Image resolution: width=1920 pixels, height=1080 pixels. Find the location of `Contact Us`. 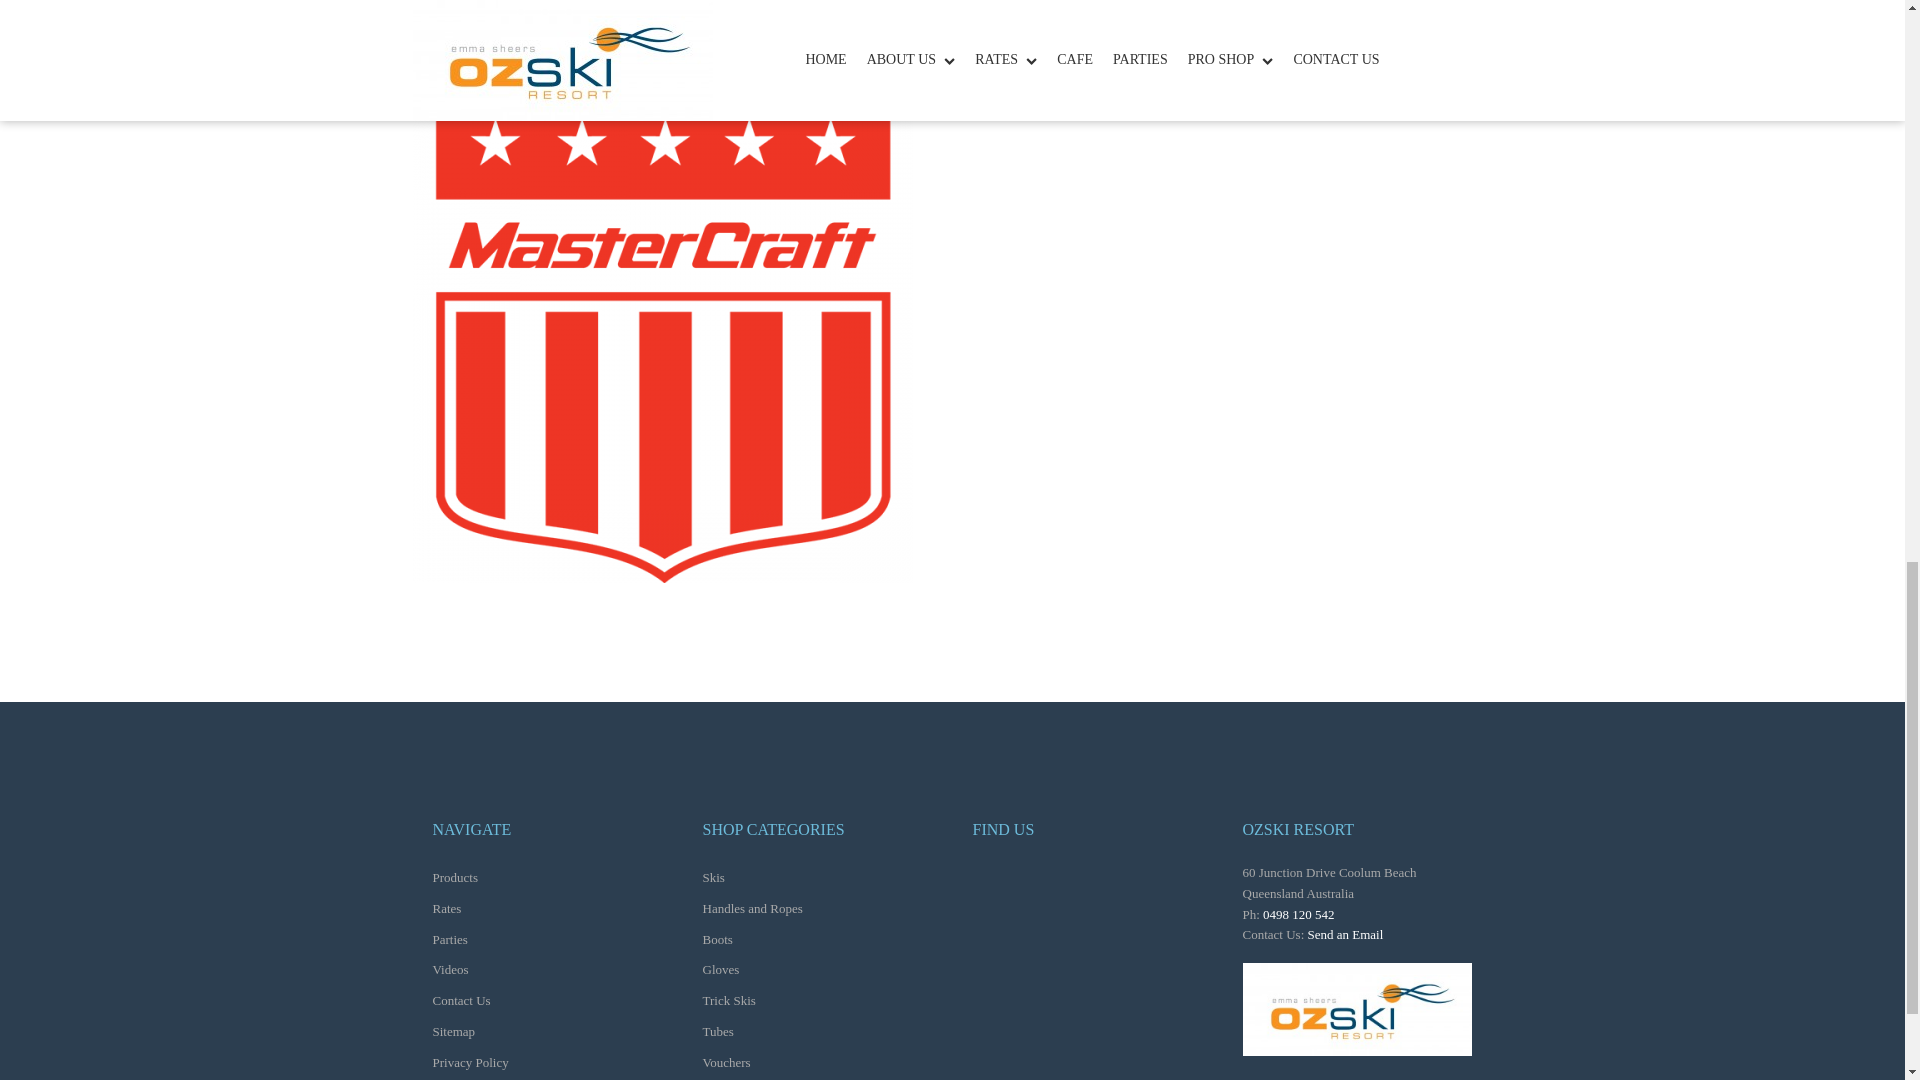

Contact Us is located at coordinates (480, 1002).